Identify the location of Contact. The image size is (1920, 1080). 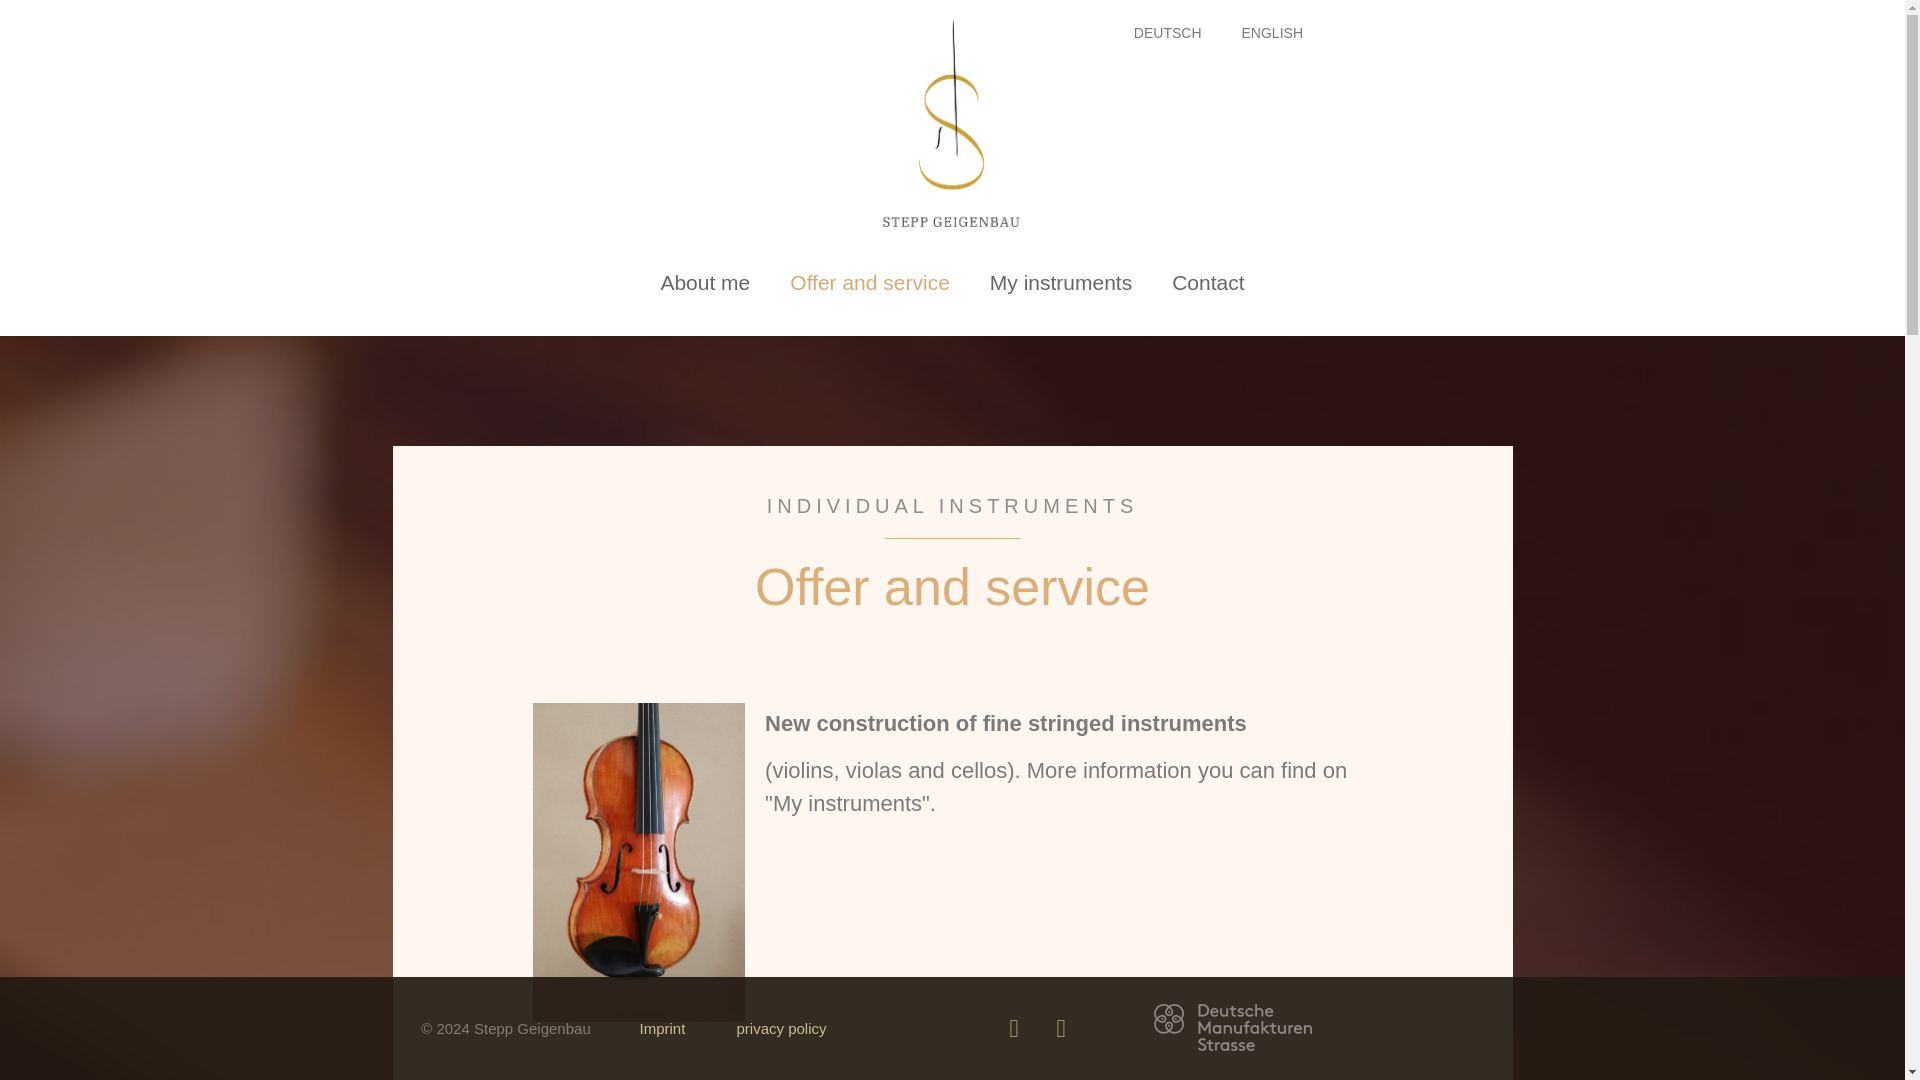
(1208, 282).